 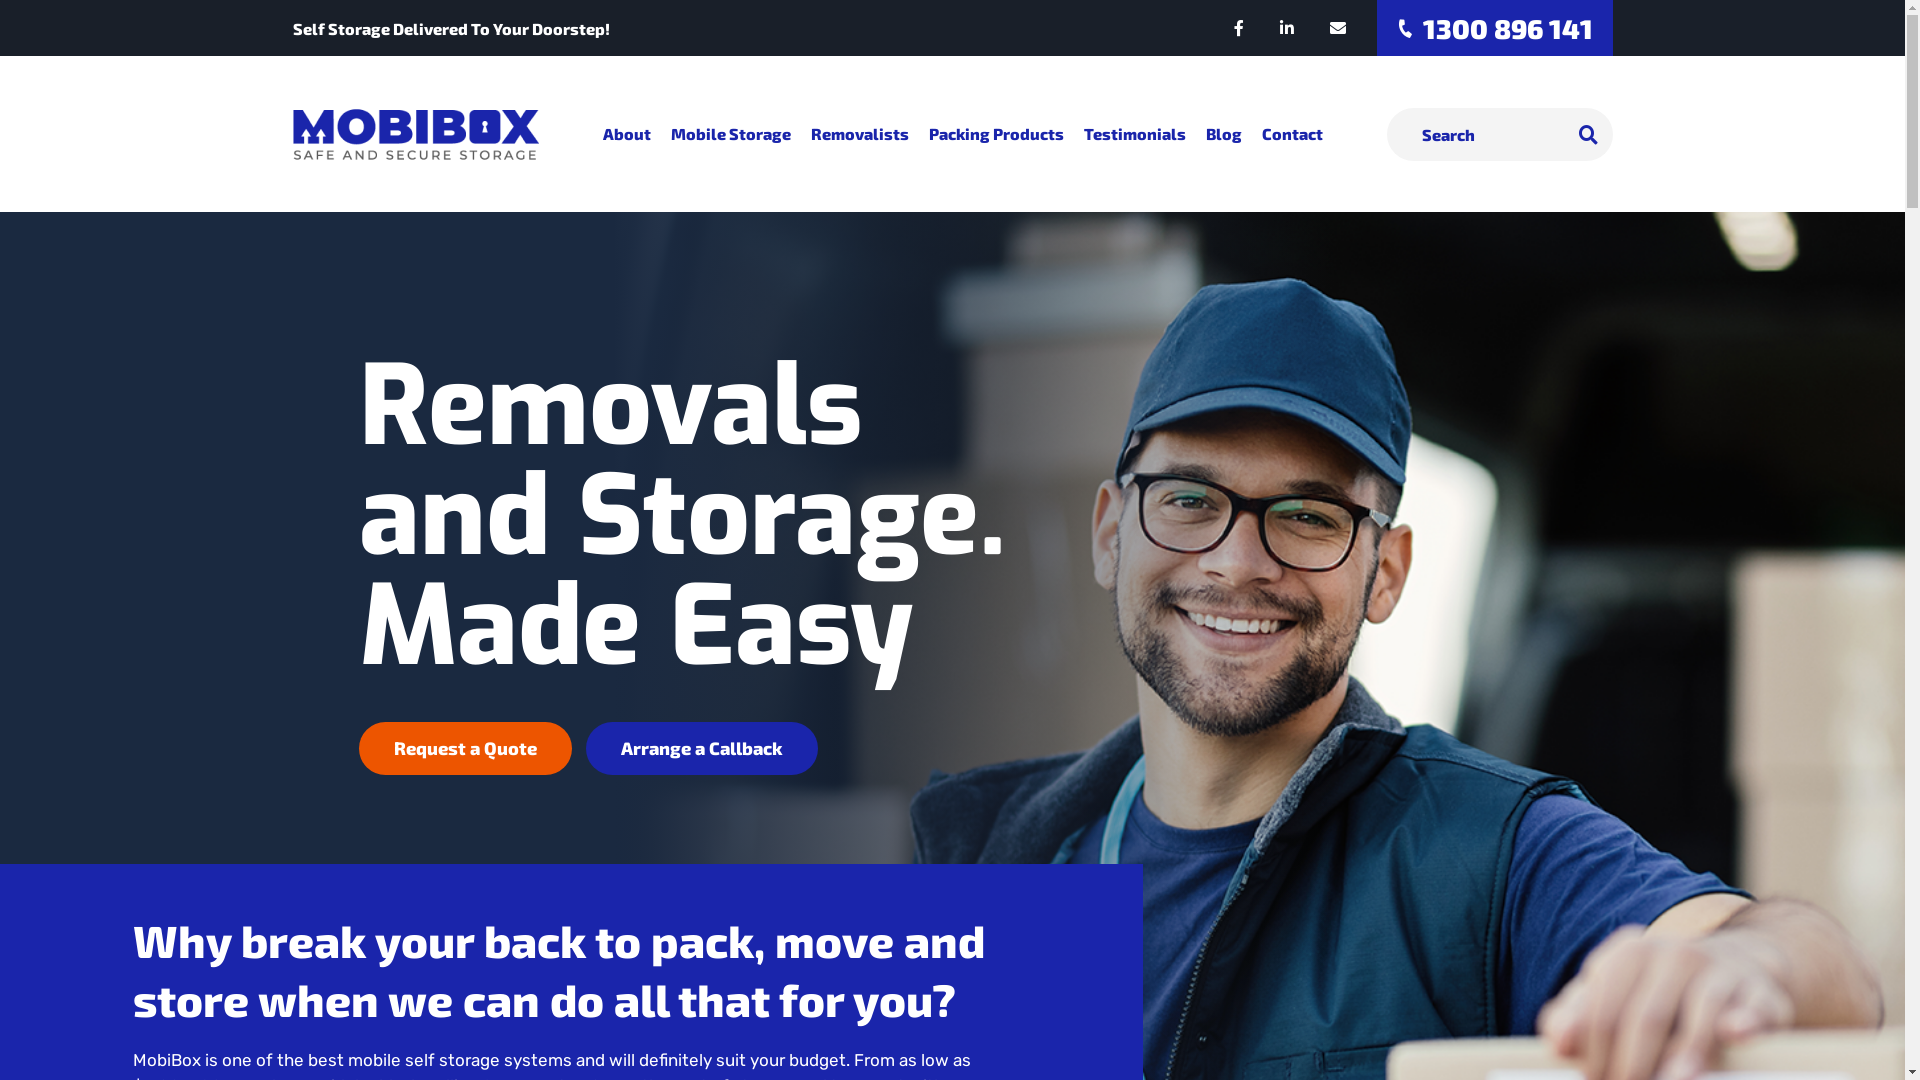 I want to click on Arrange a Callback, so click(x=702, y=748).